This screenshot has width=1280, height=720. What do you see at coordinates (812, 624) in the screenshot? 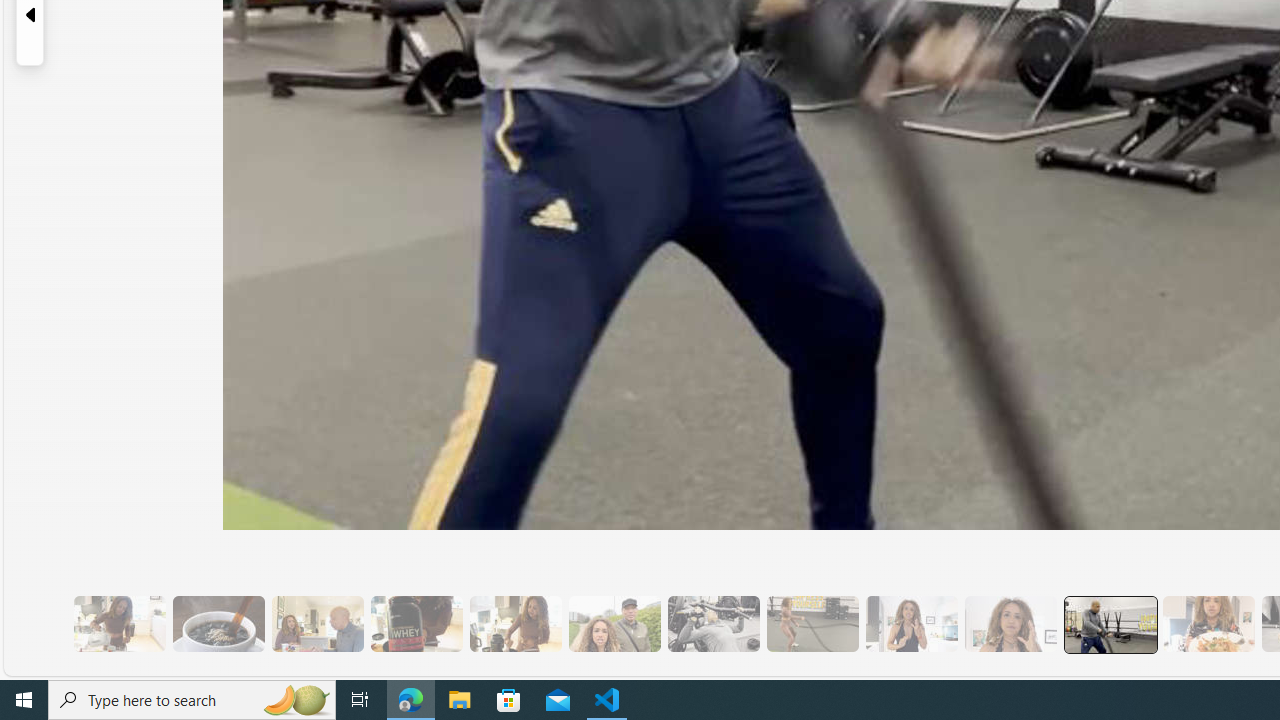
I see `10 Then, They Do HIIT Cardio` at bounding box center [812, 624].